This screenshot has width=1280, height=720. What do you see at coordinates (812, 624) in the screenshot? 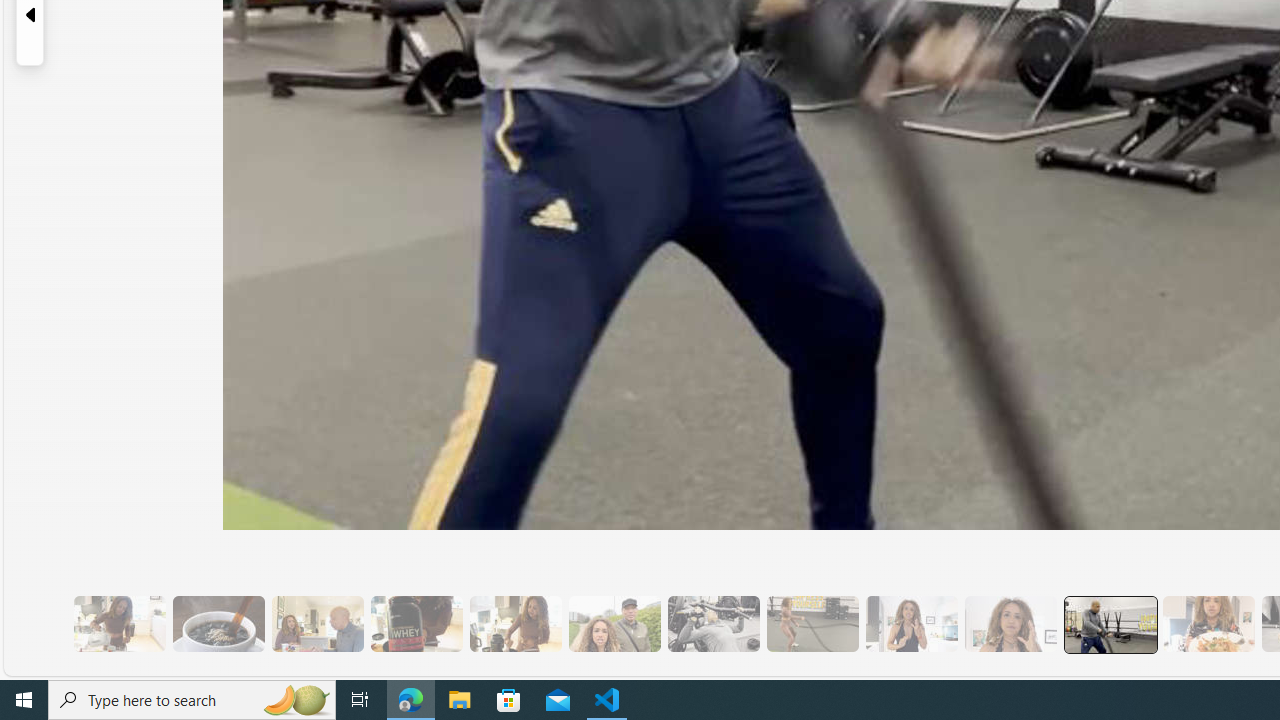
I see `10 Then, They Do HIIT Cardio` at bounding box center [812, 624].